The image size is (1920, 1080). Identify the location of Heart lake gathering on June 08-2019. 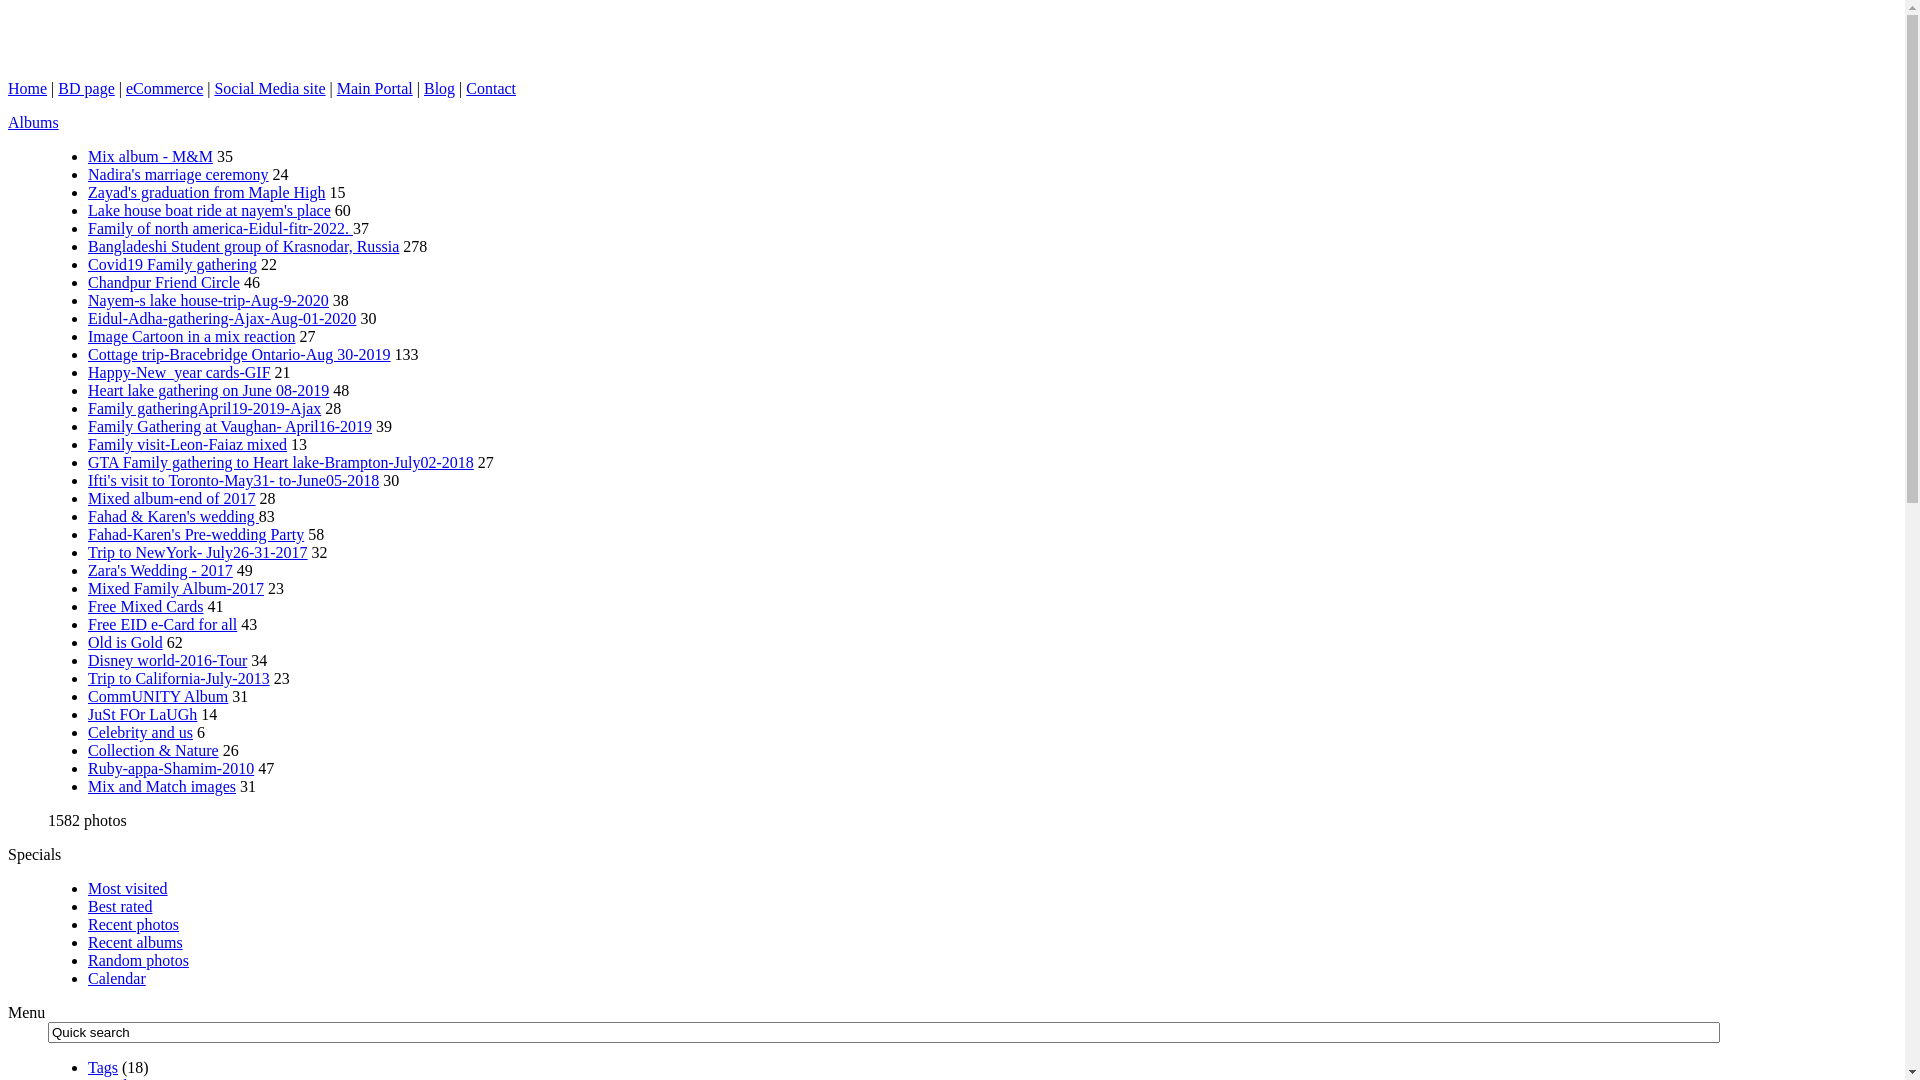
(208, 390).